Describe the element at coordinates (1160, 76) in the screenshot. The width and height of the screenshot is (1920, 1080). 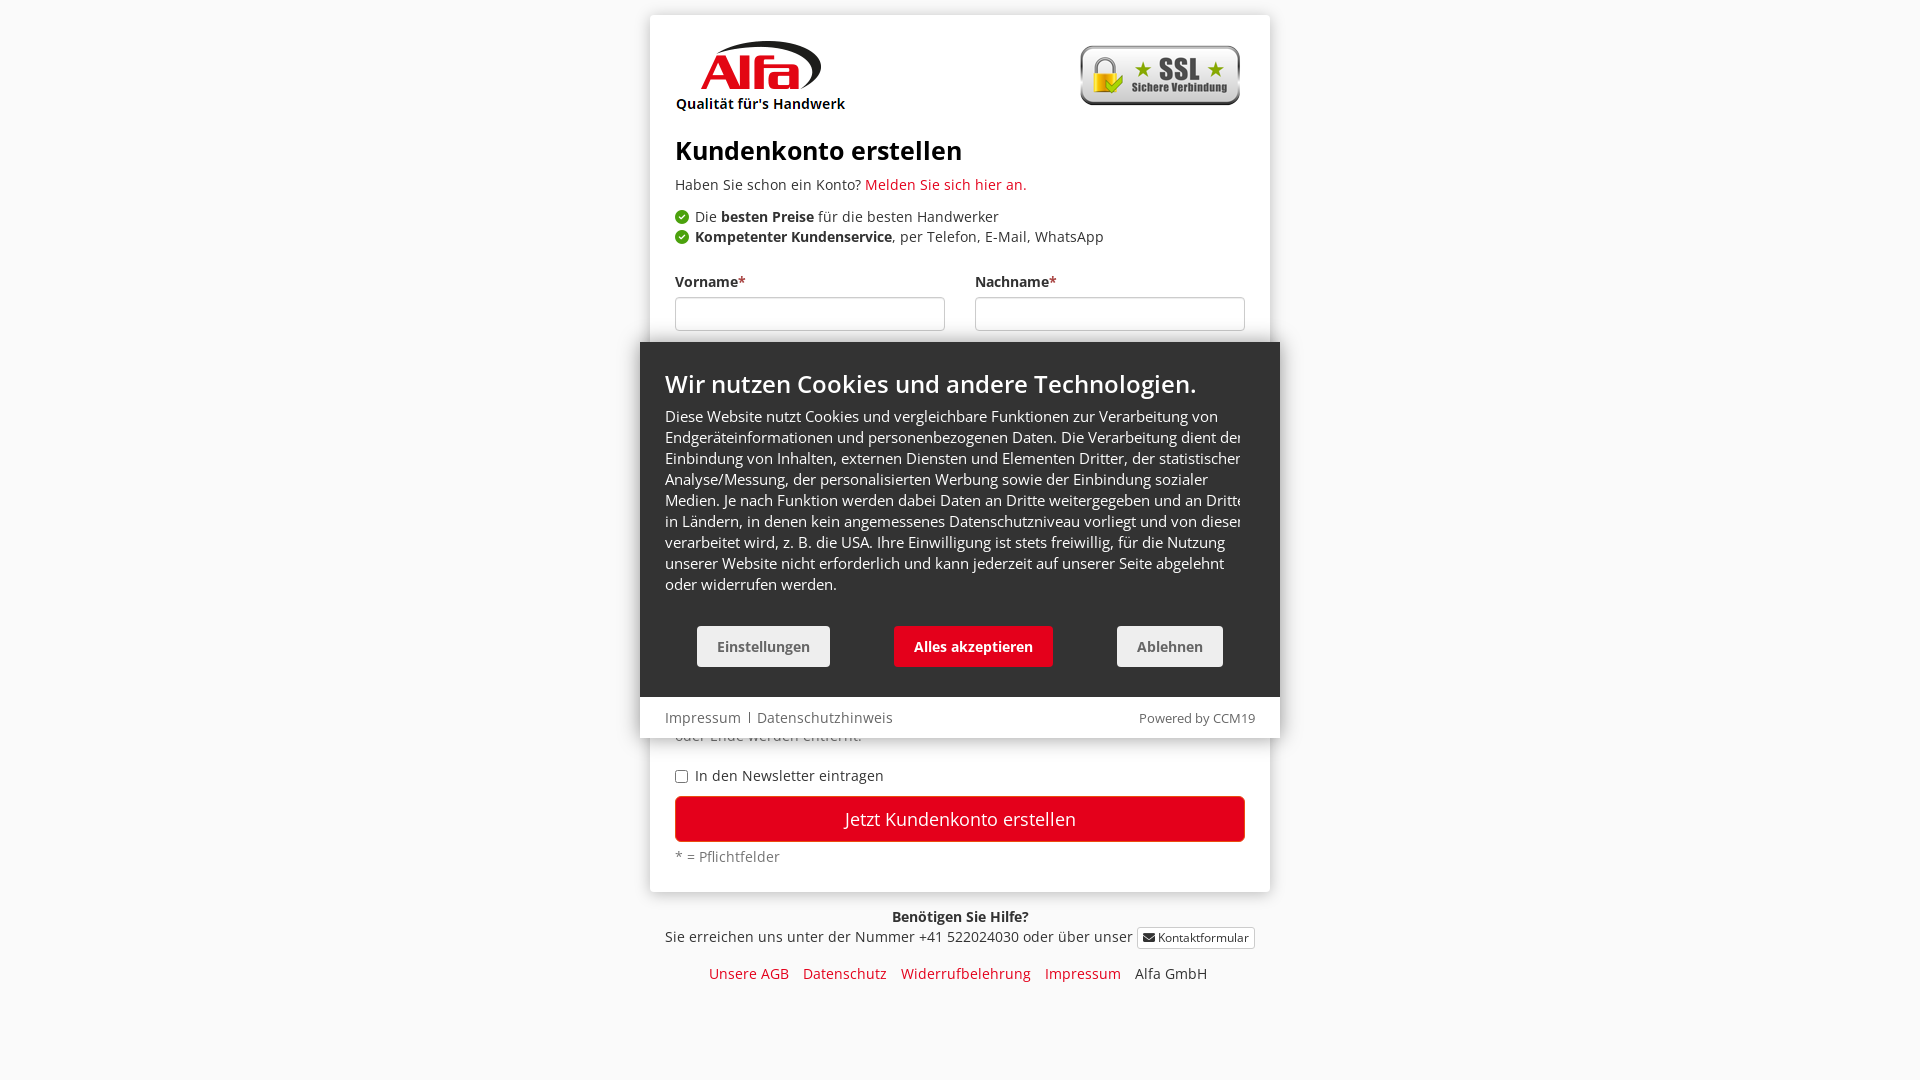
I see `Ihre Daten sind bei uns sicher!` at that location.